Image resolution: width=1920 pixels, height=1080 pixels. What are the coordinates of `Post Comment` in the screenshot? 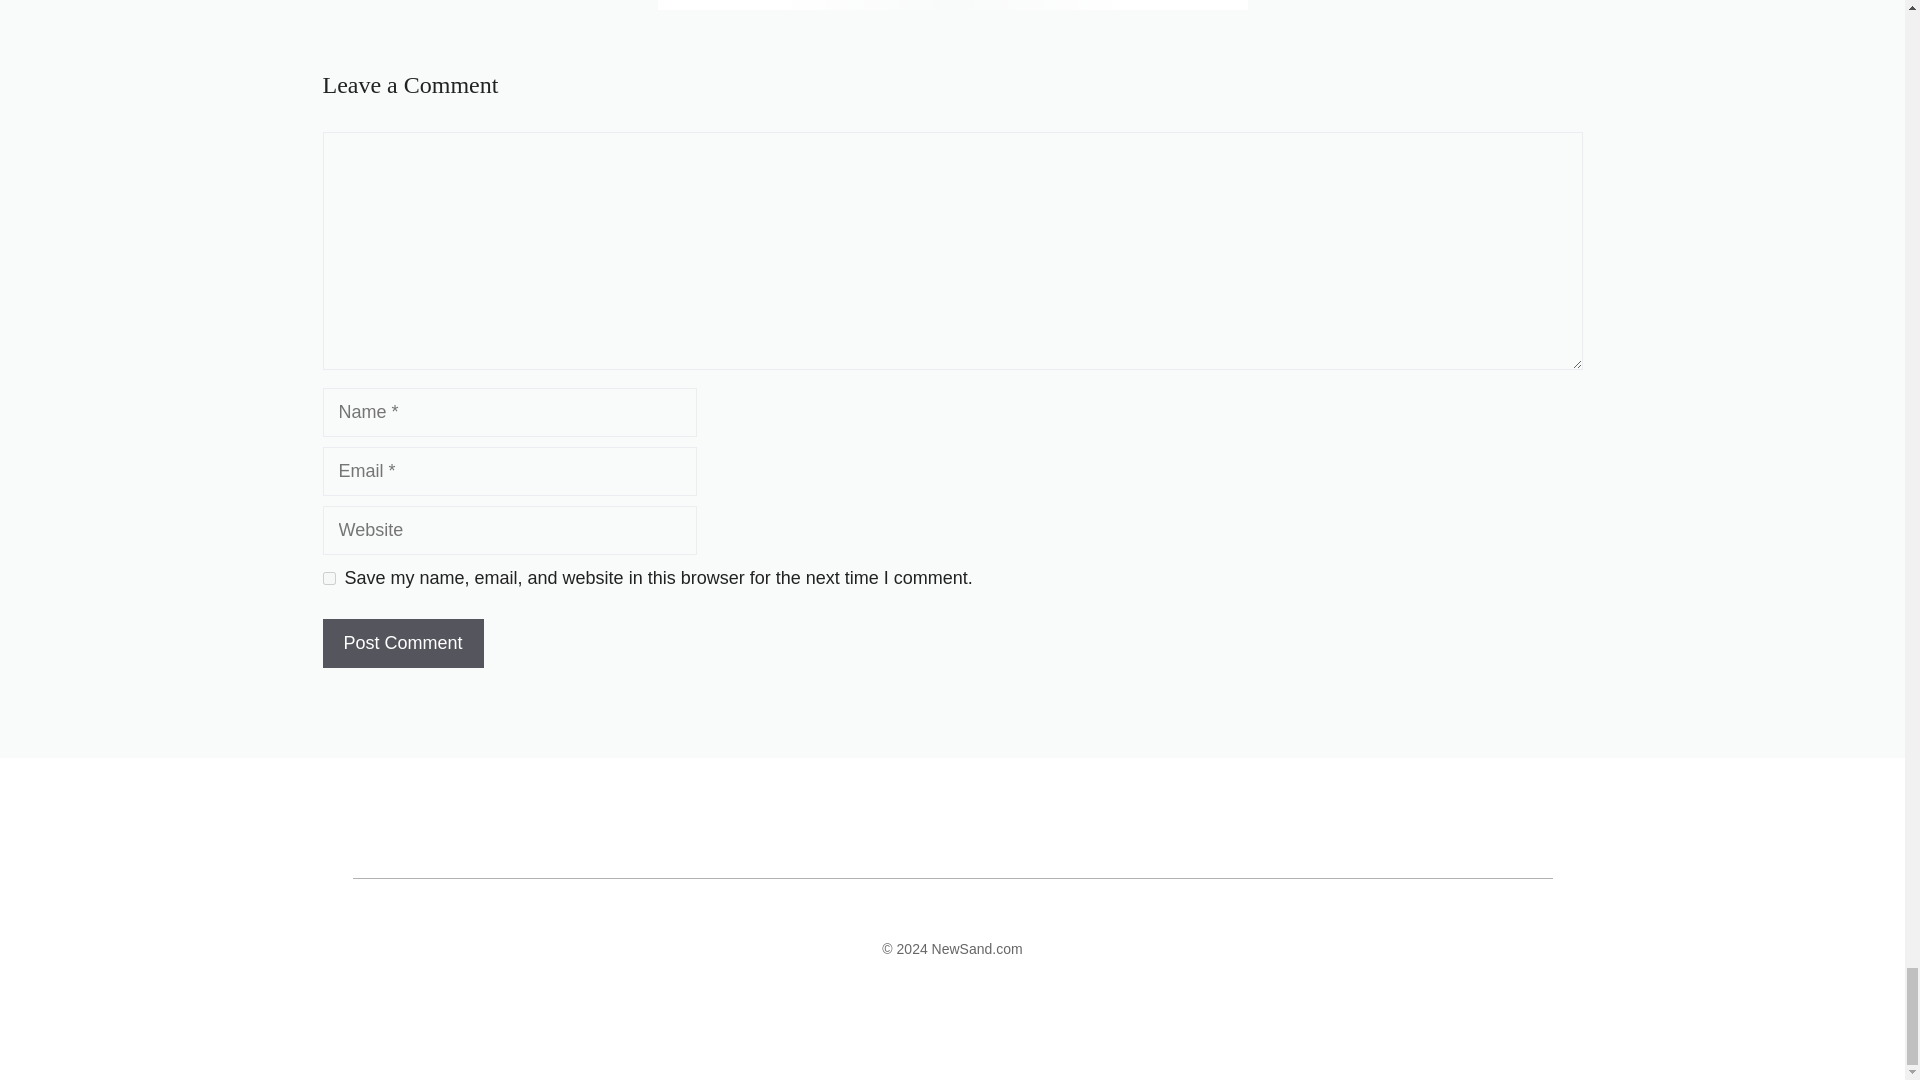 It's located at (402, 643).